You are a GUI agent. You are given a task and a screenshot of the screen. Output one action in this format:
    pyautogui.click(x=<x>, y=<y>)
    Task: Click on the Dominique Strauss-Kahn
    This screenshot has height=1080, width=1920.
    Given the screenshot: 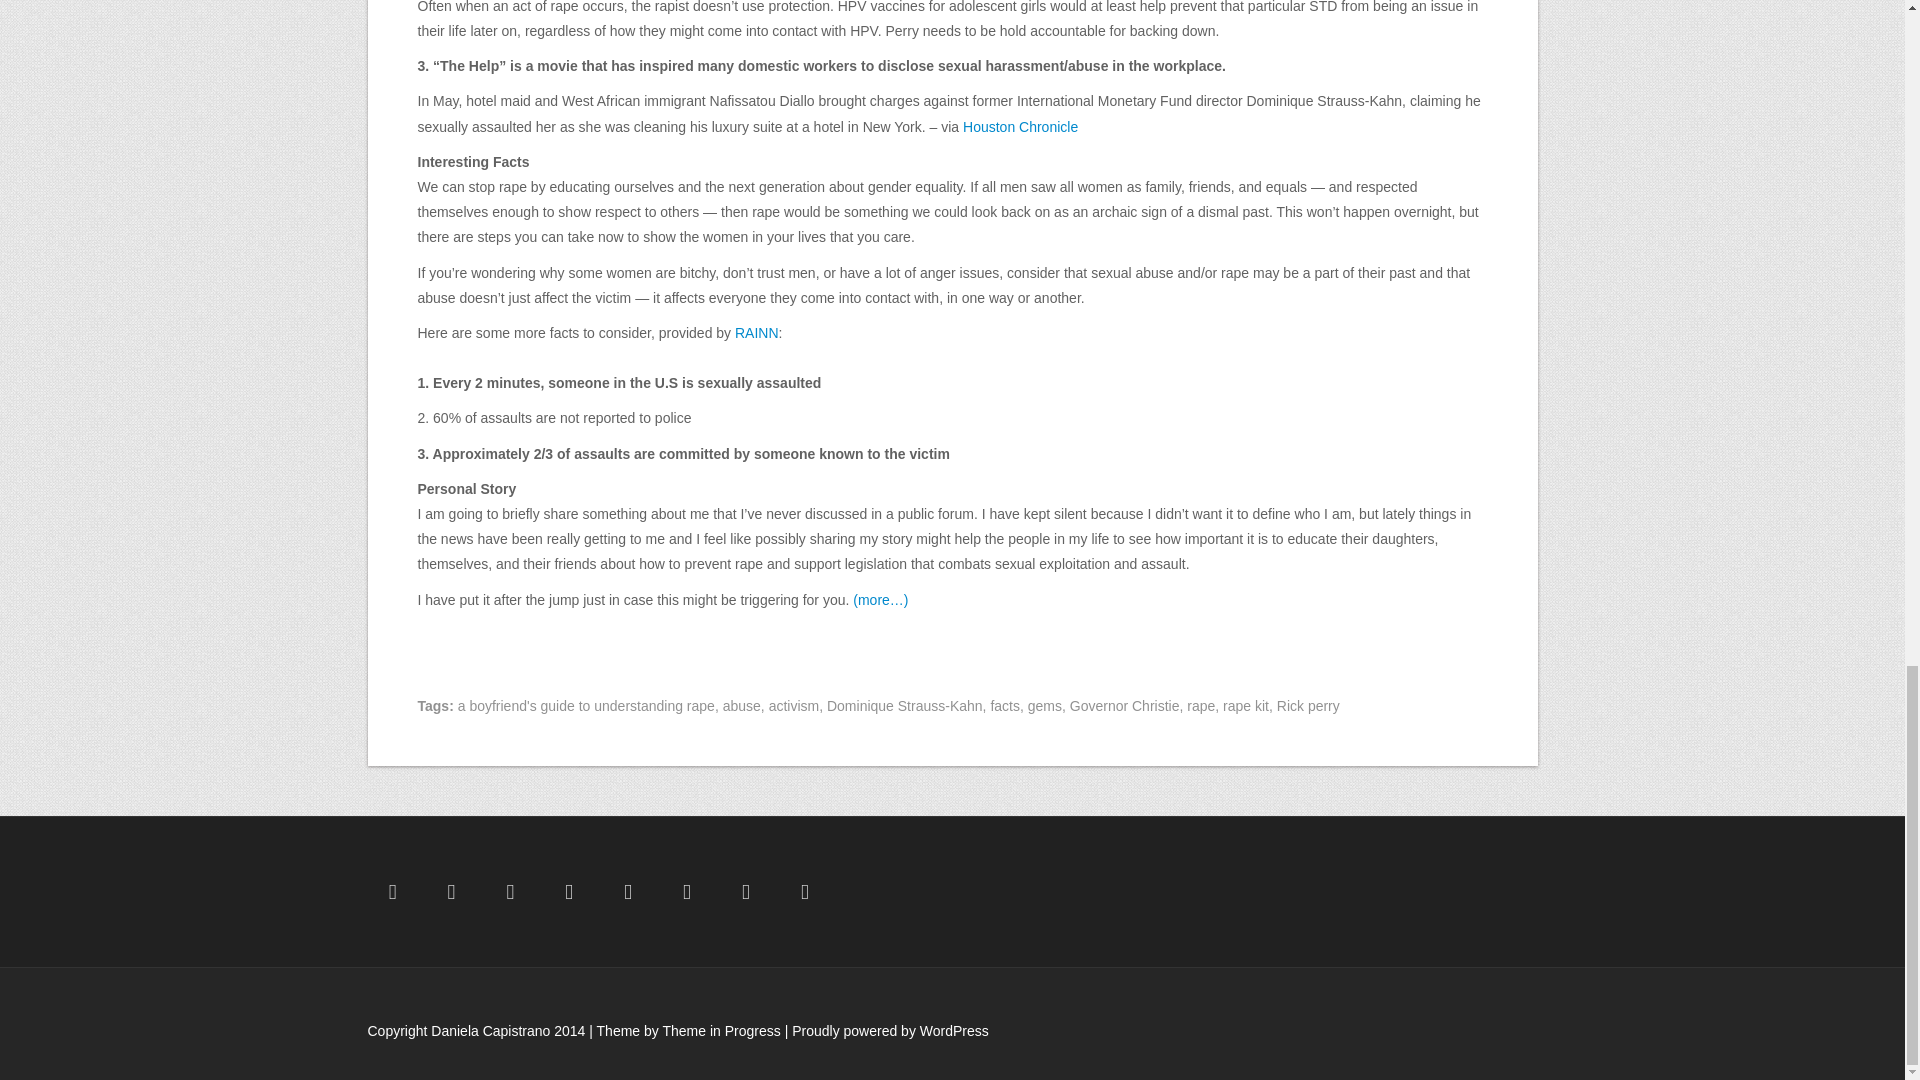 What is the action you would take?
    pyautogui.click(x=905, y=705)
    